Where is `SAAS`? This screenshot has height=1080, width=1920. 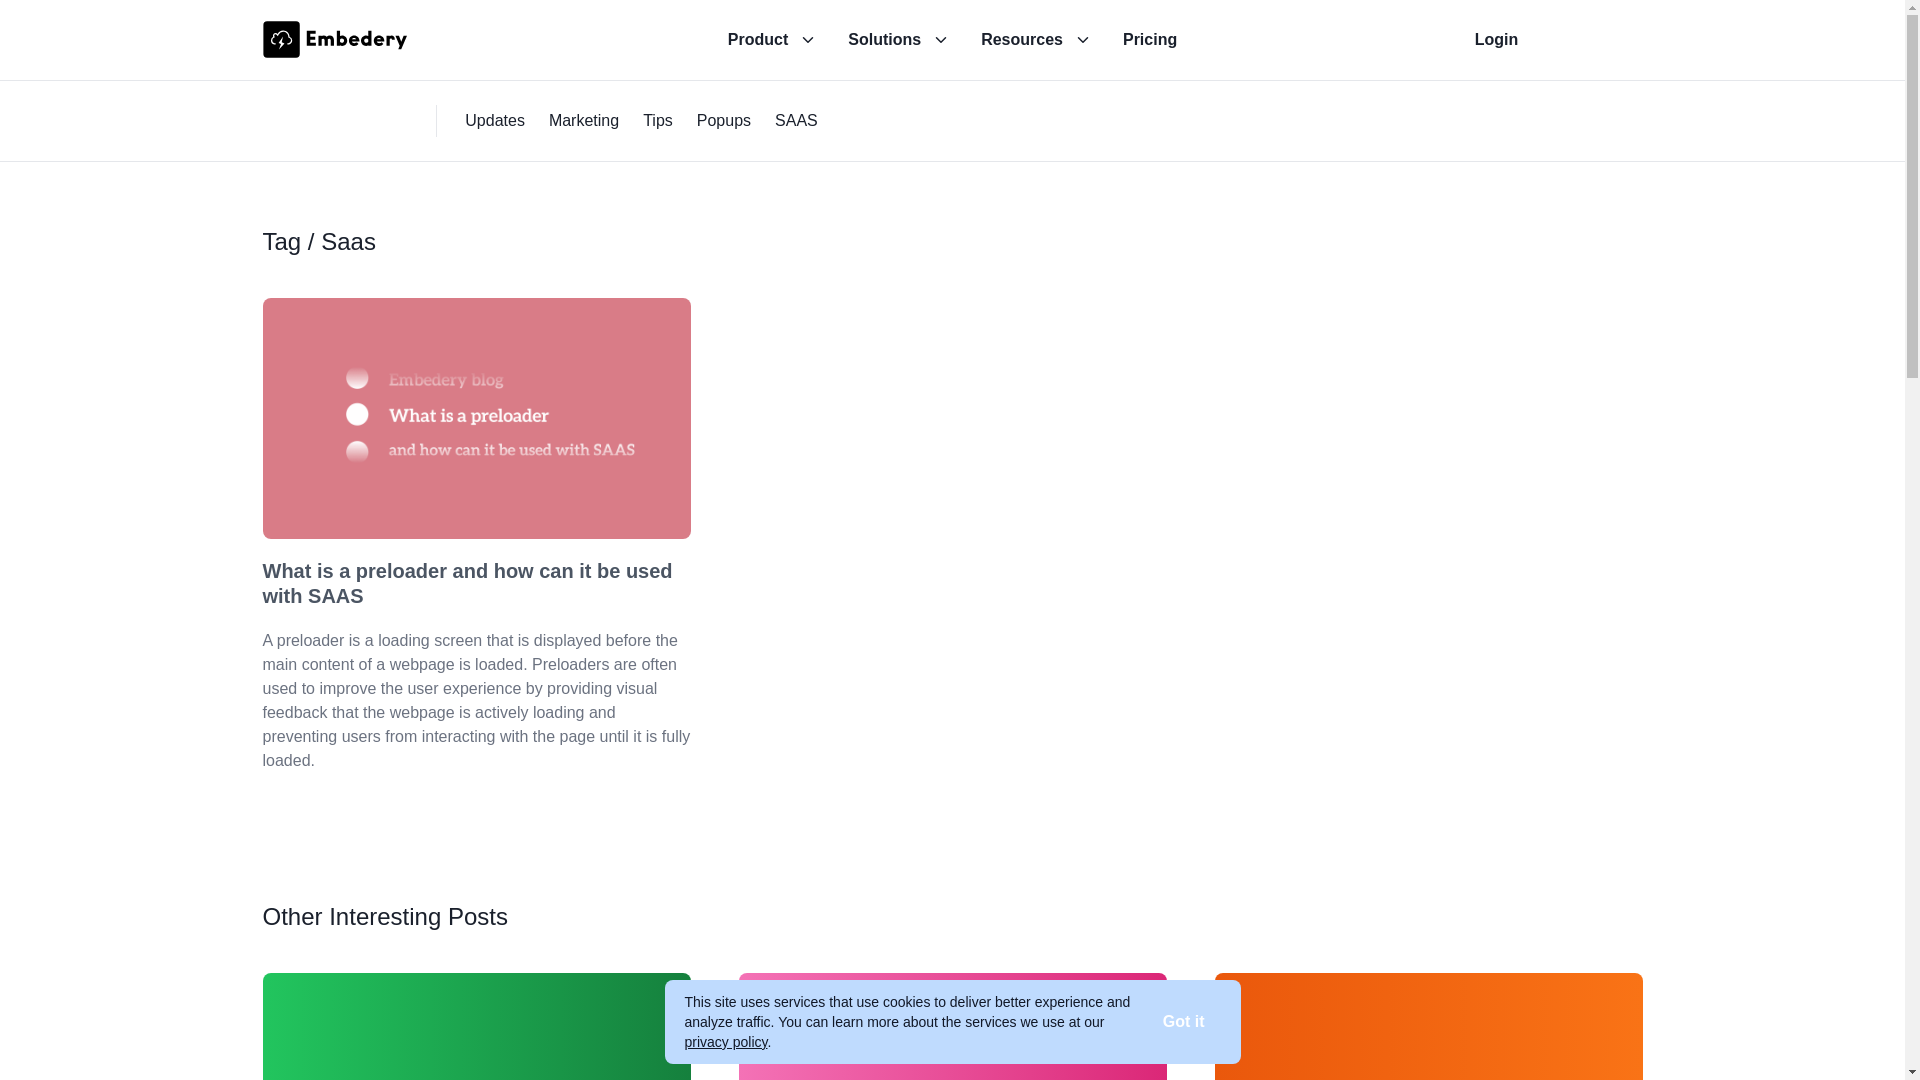 SAAS is located at coordinates (796, 121).